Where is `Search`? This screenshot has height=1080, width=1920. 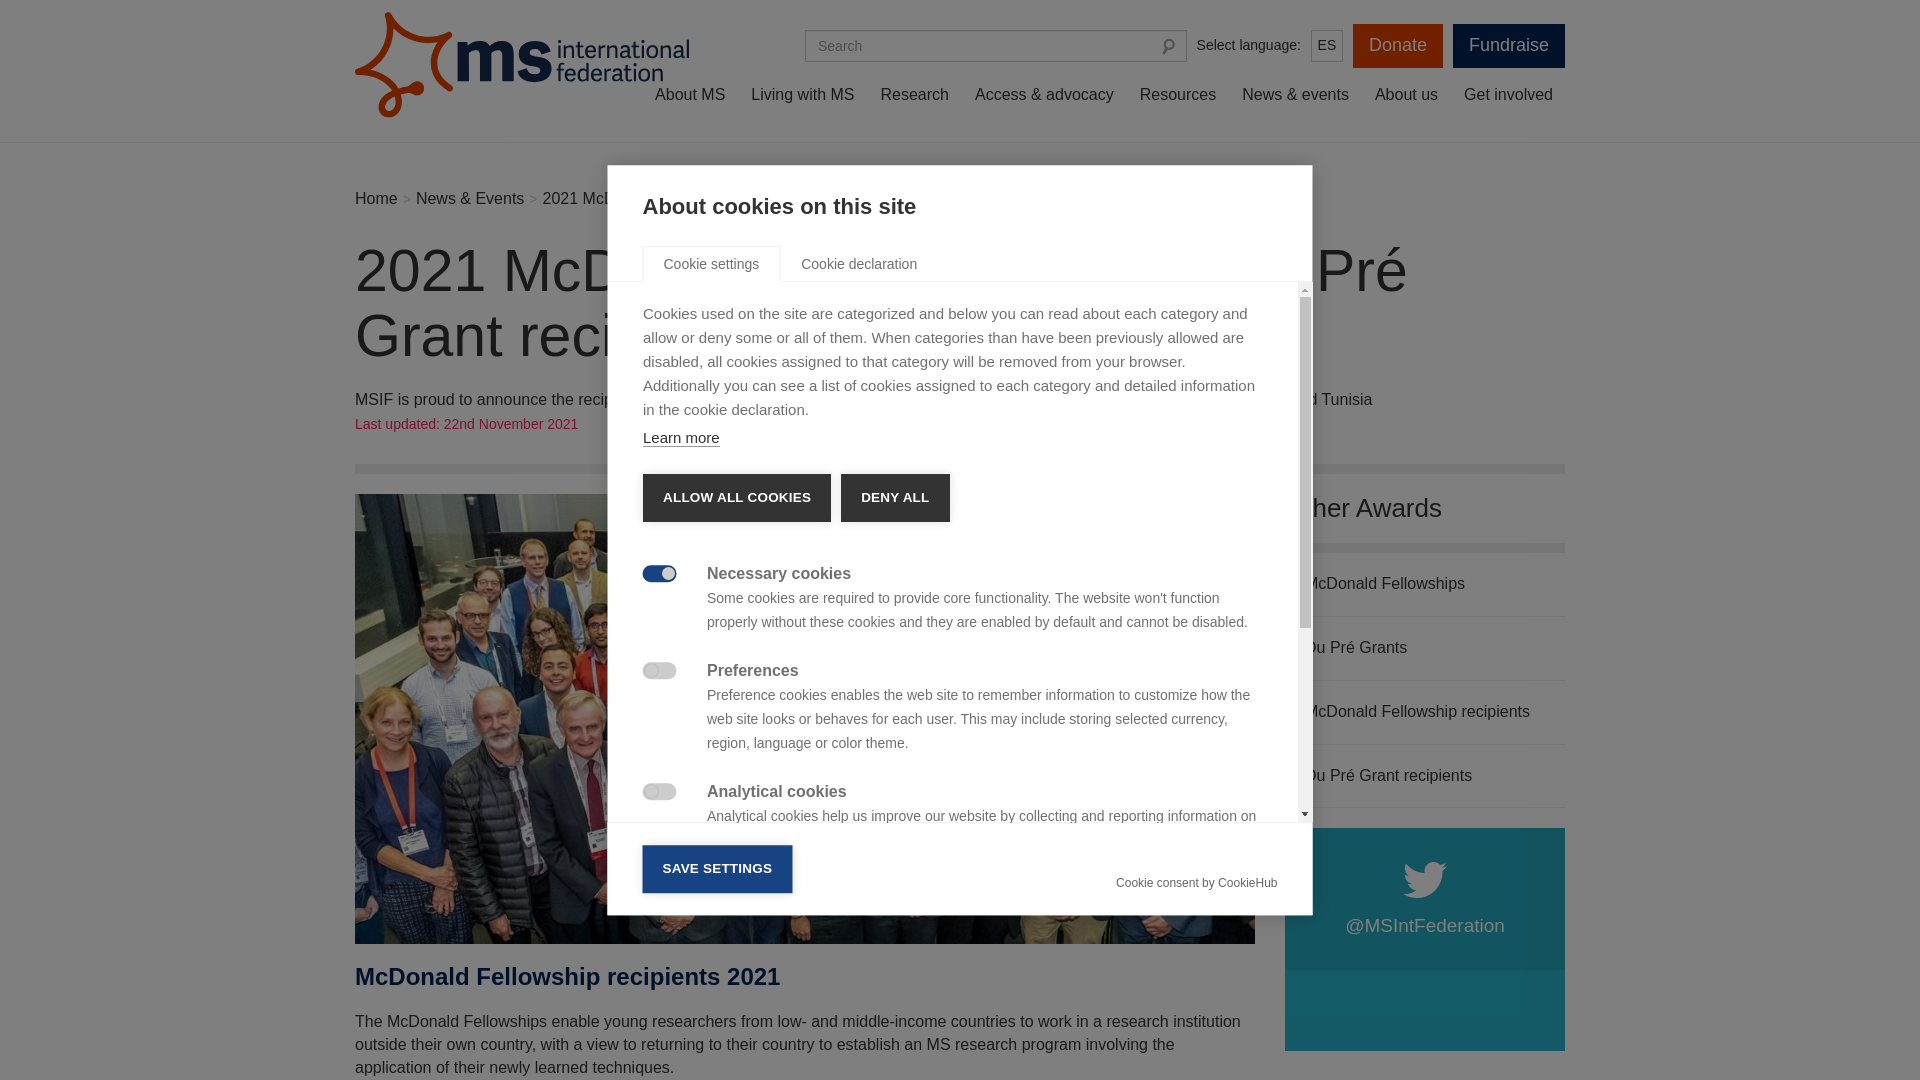 Search is located at coordinates (1168, 46).